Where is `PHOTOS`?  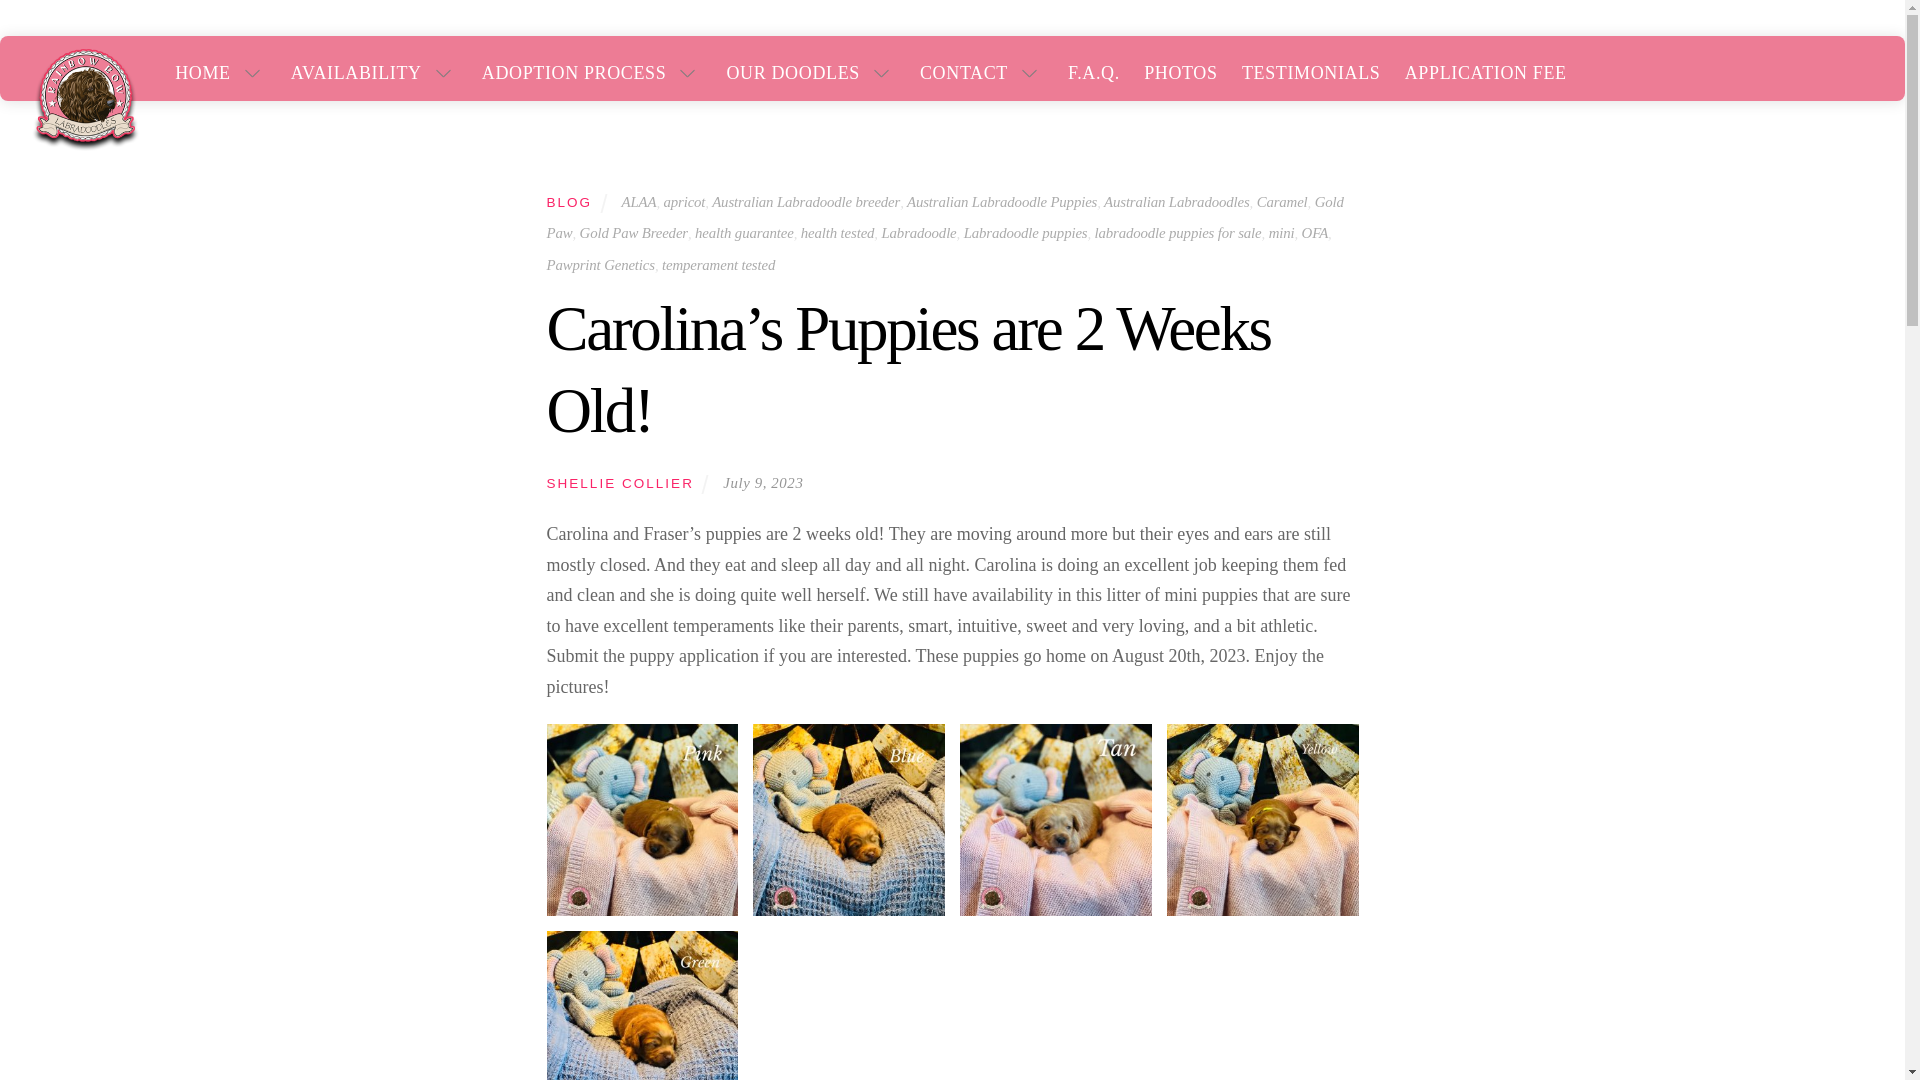 PHOTOS is located at coordinates (1180, 72).